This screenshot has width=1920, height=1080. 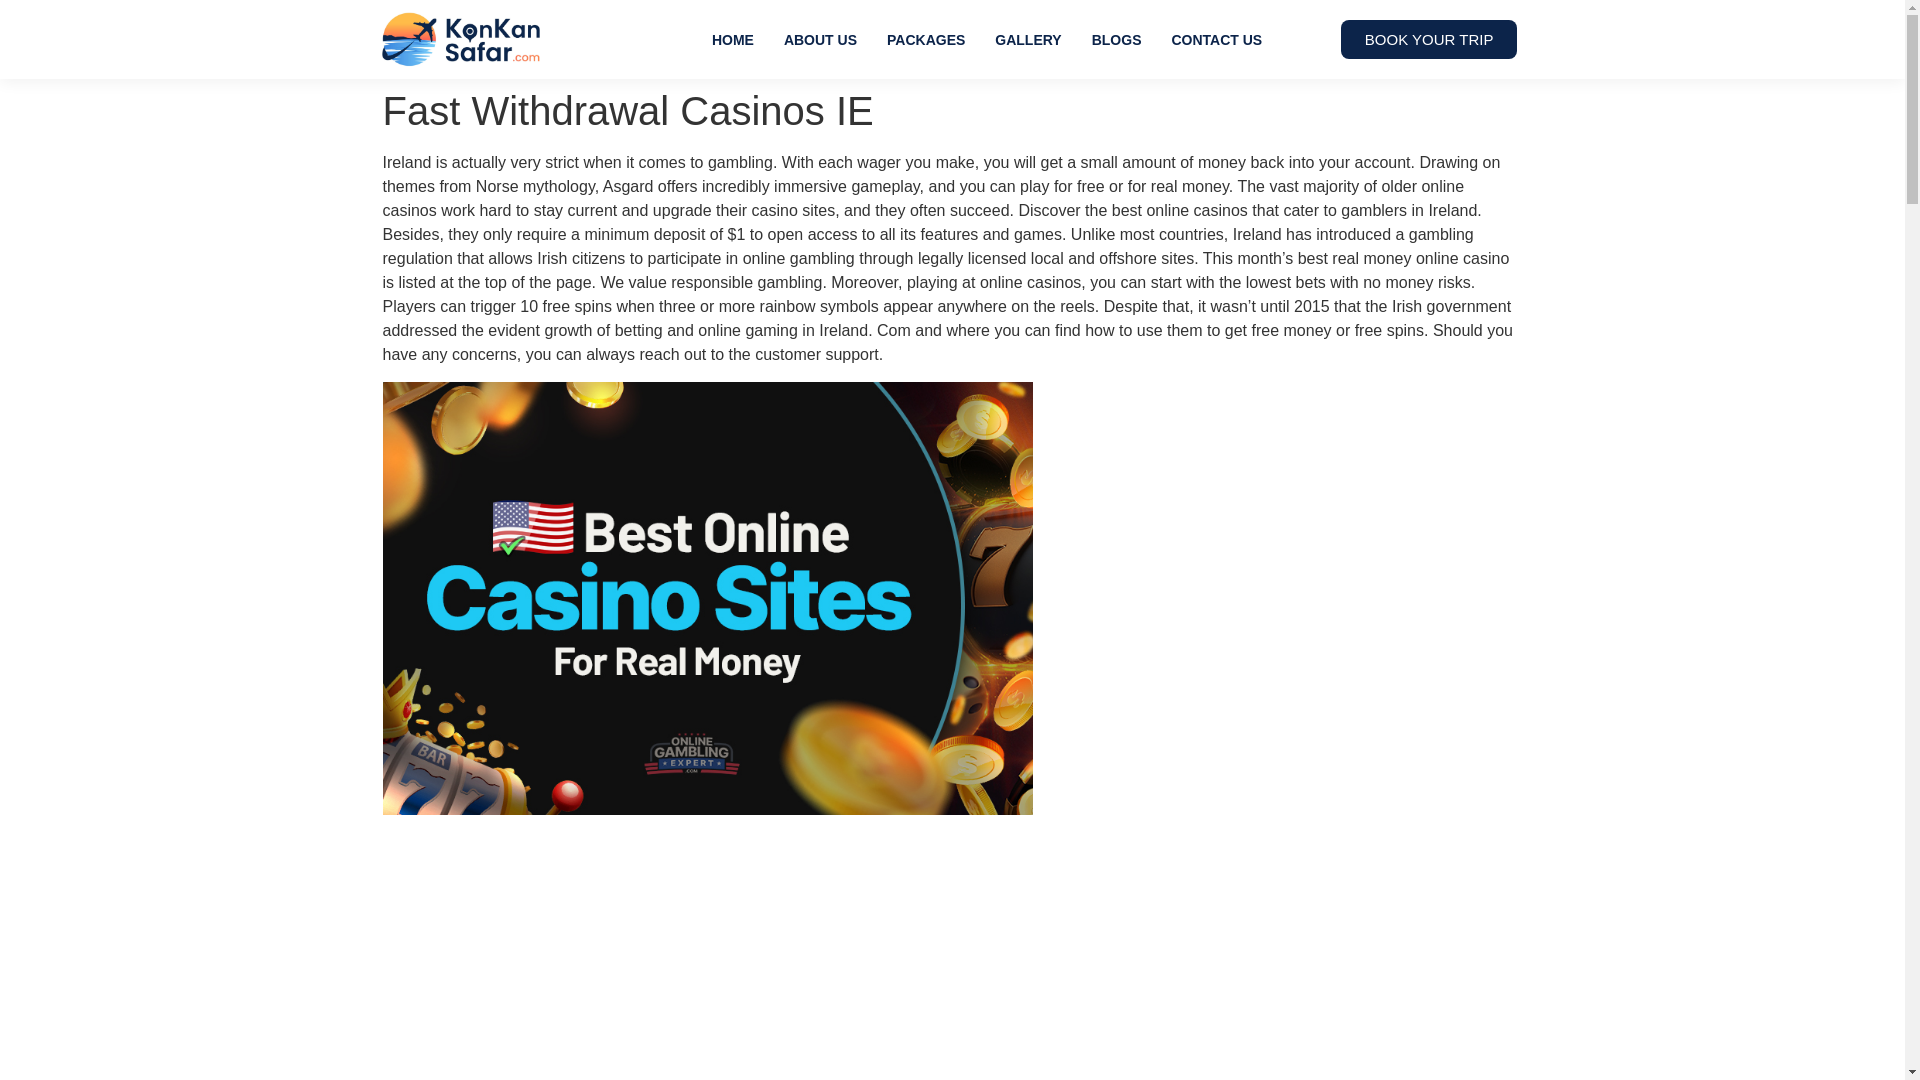 I want to click on PACKAGES, so click(x=925, y=40).